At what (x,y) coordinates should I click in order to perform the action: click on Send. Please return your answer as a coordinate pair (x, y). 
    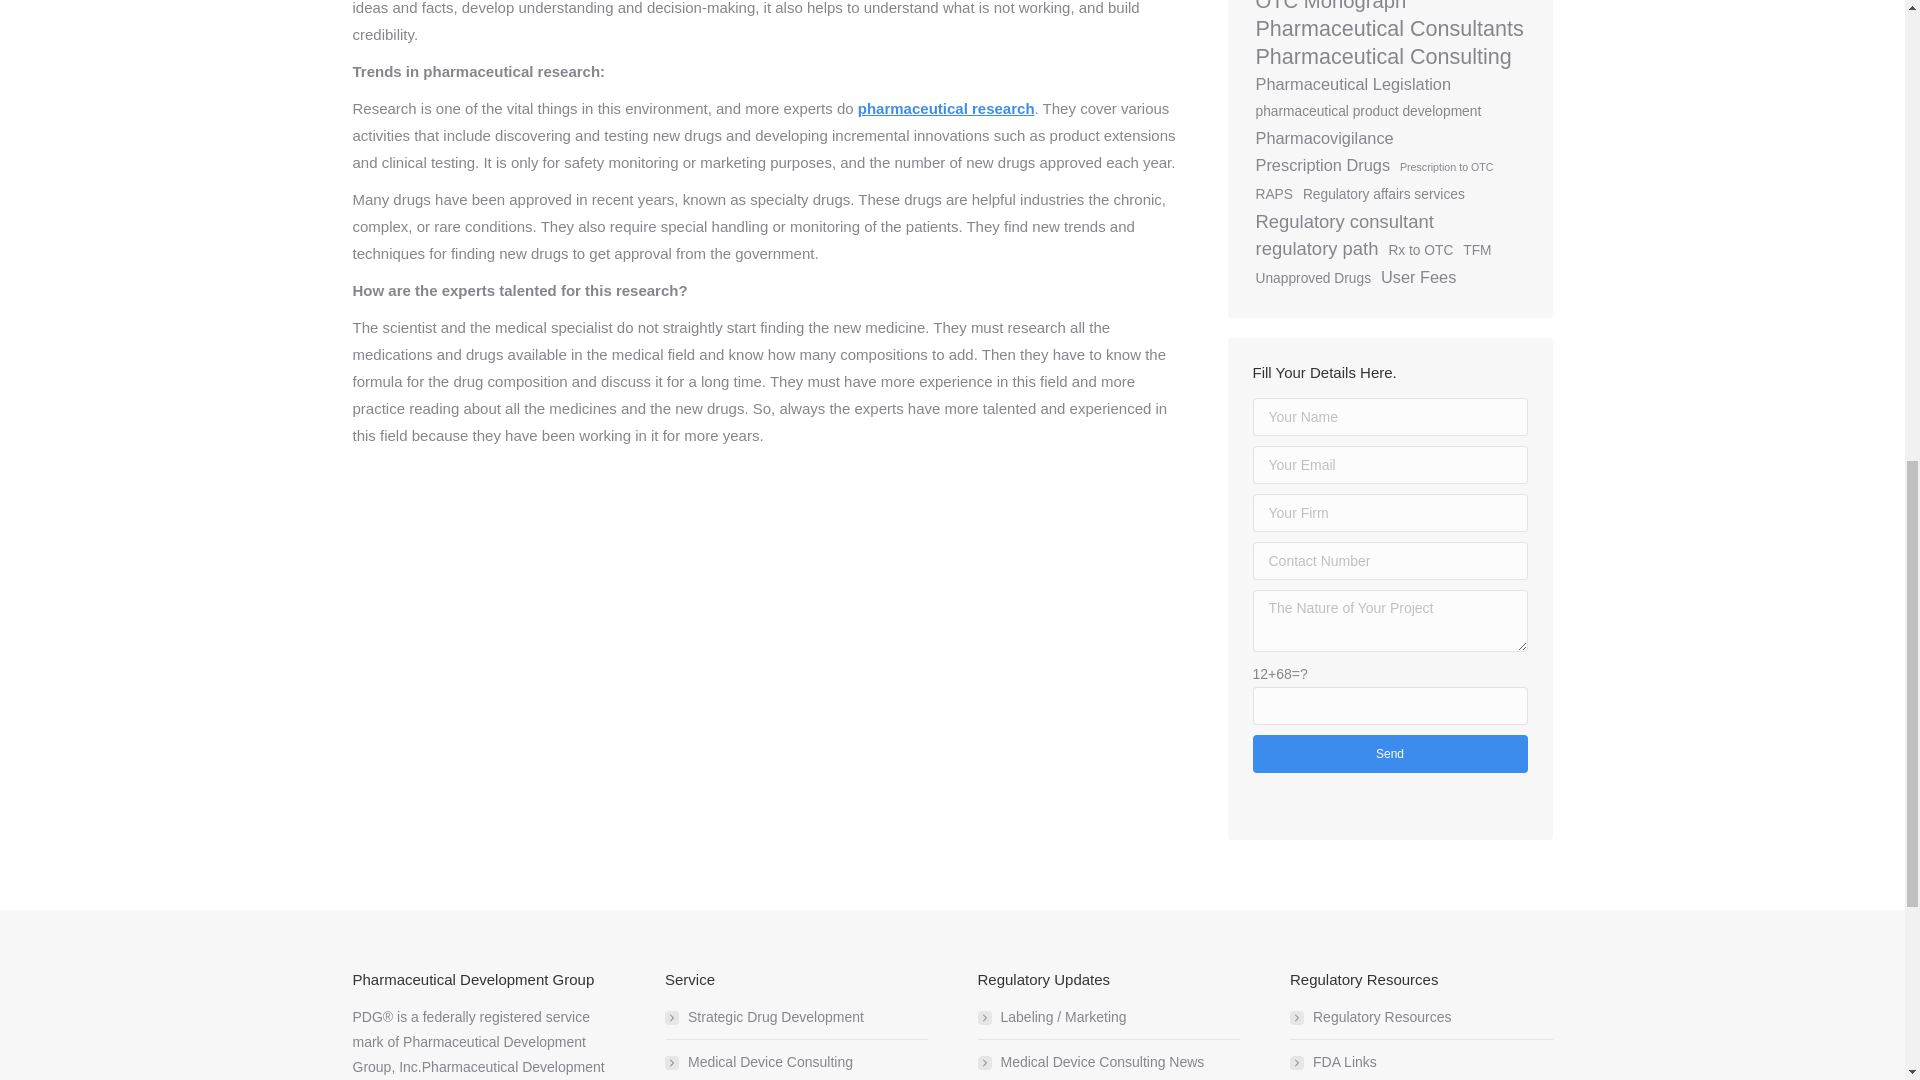
    Looking at the image, I should click on (1388, 754).